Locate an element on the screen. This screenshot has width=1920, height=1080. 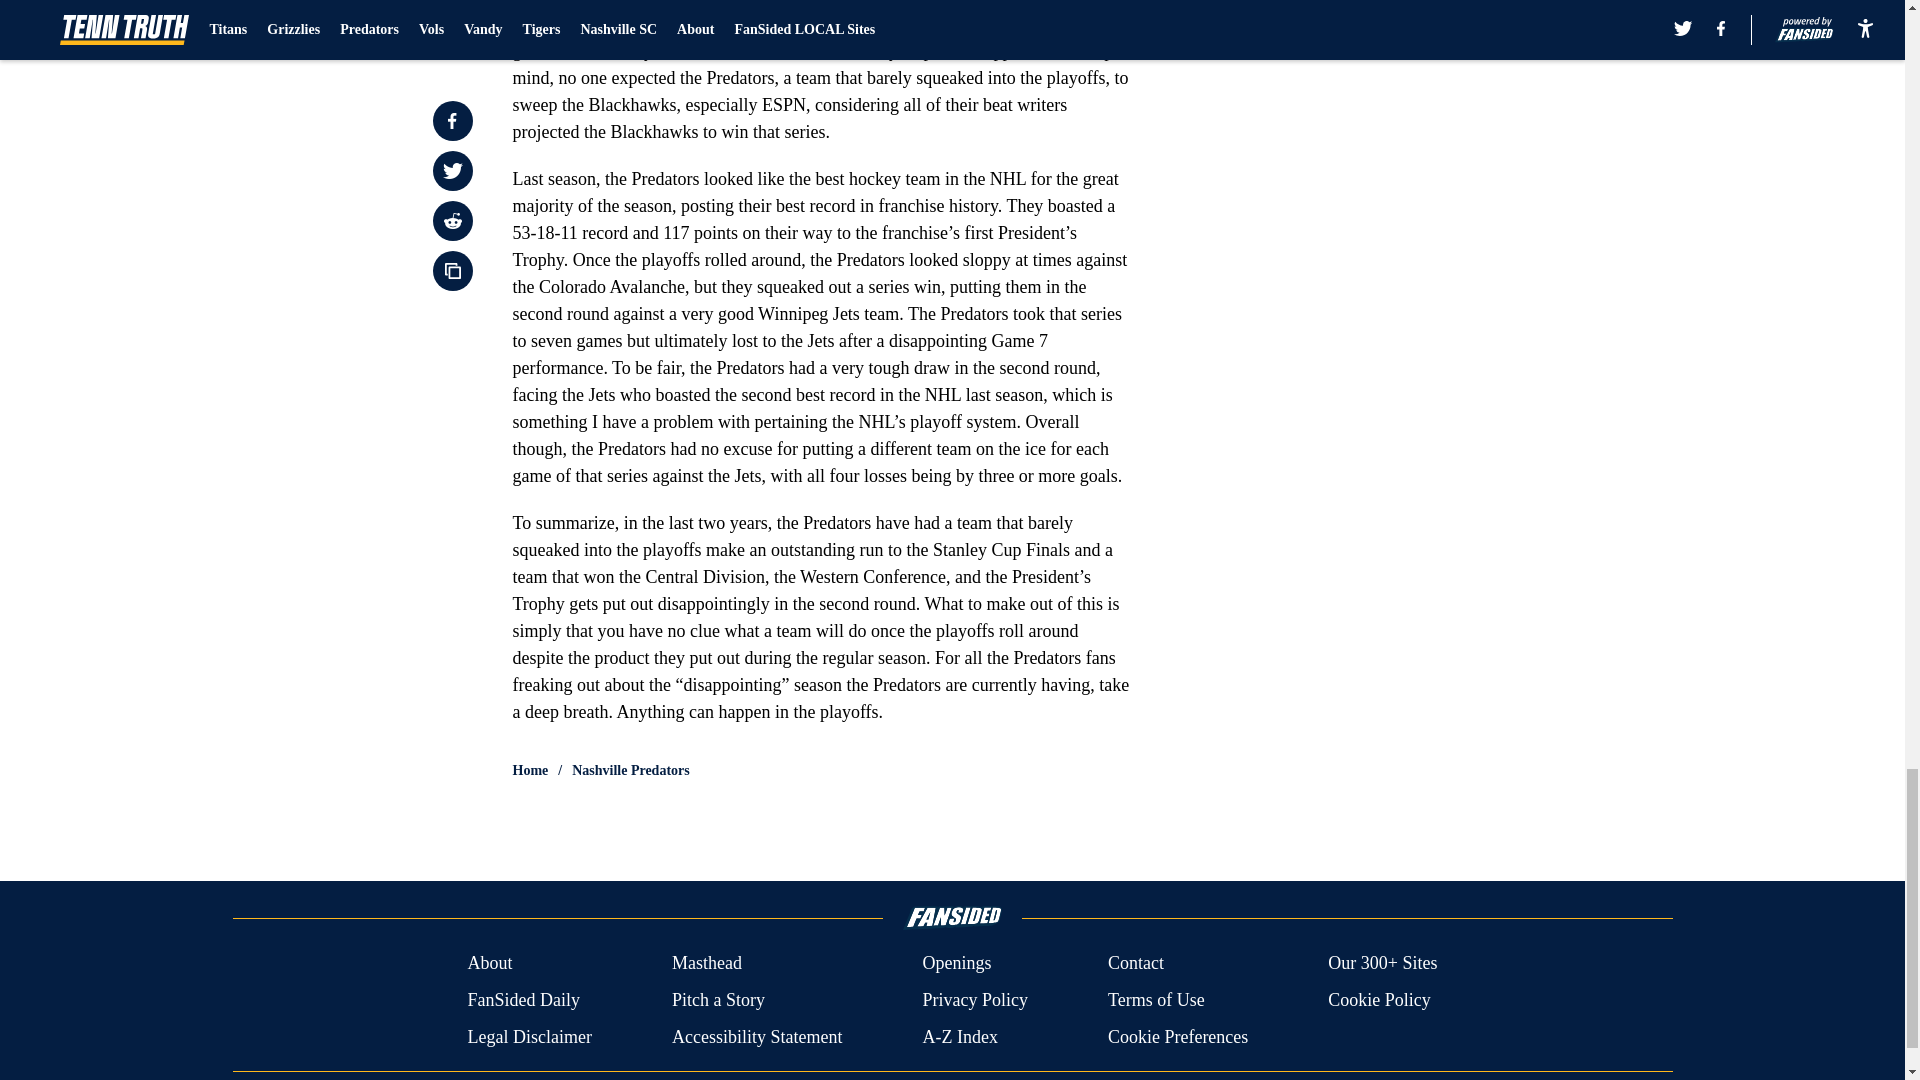
Accessibility Statement is located at coordinates (757, 1036).